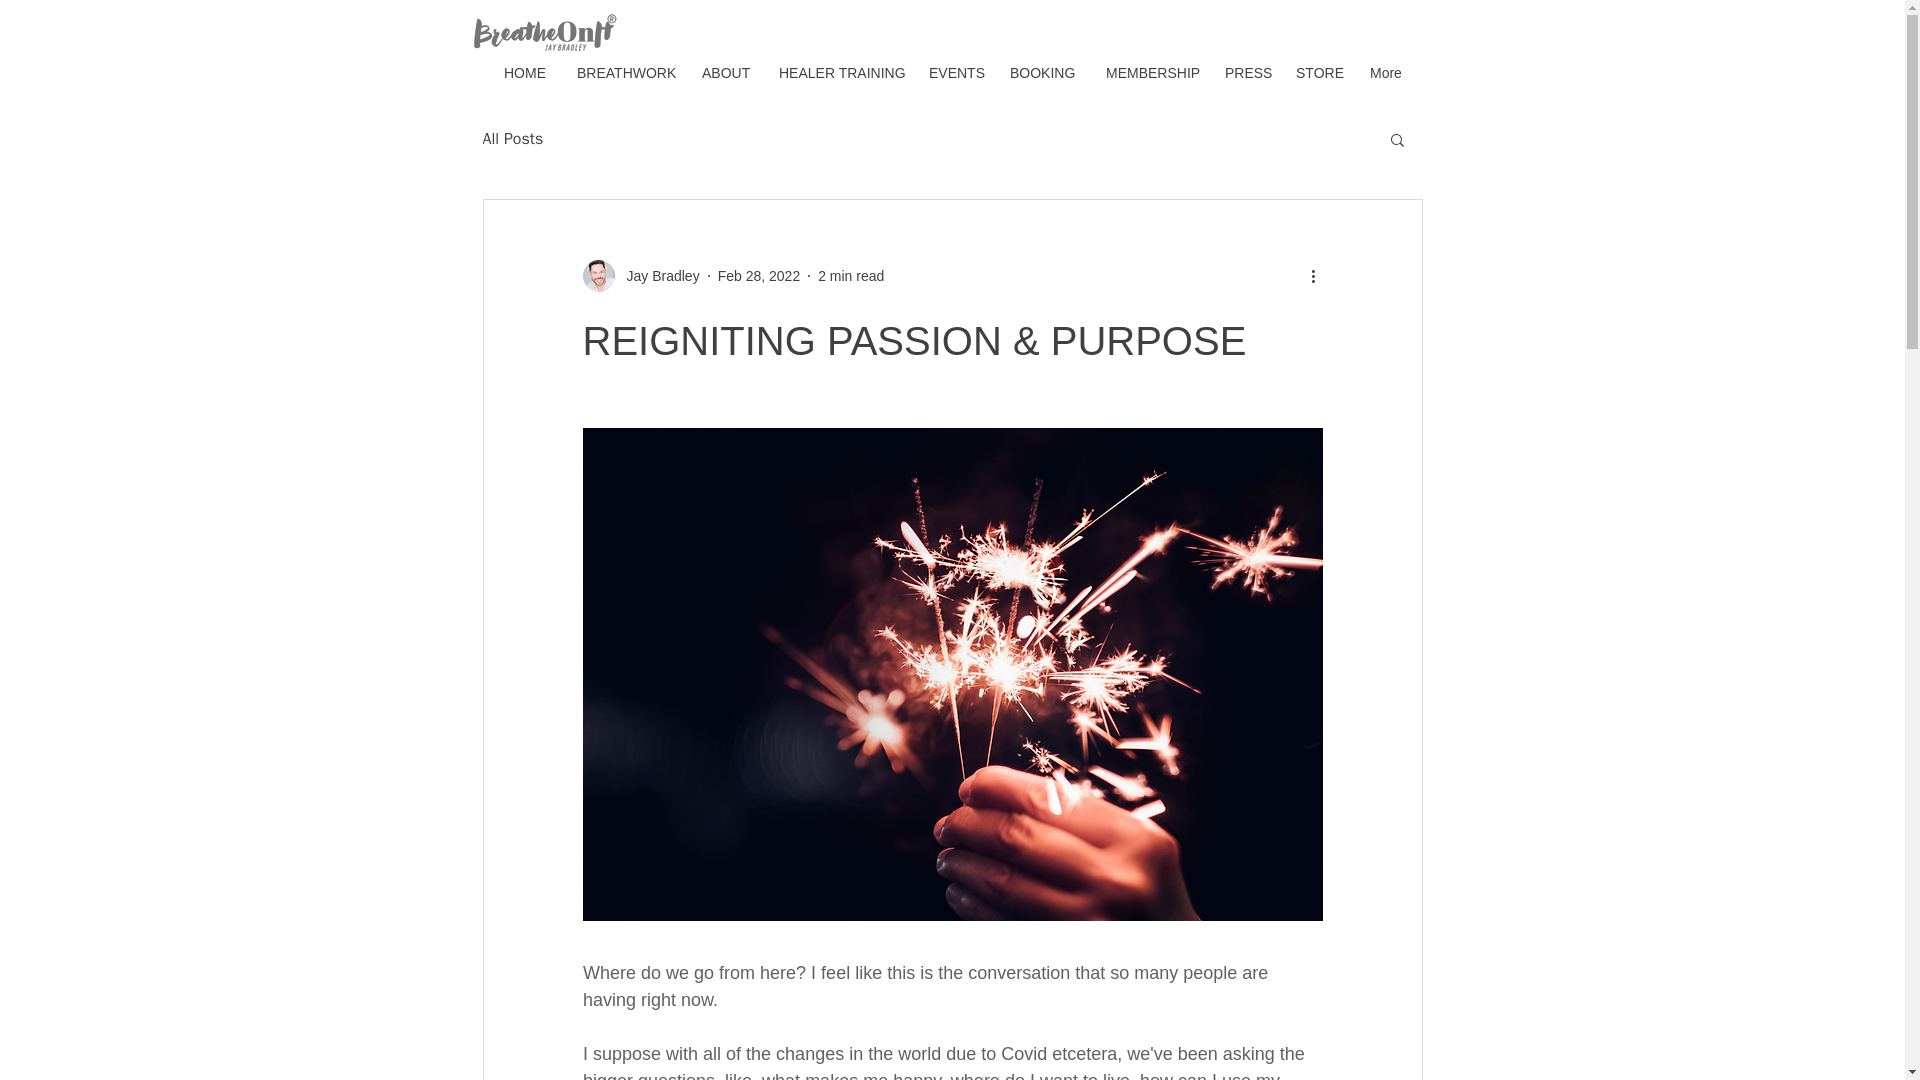  What do you see at coordinates (640, 276) in the screenshot?
I see `Jay Bradley` at bounding box center [640, 276].